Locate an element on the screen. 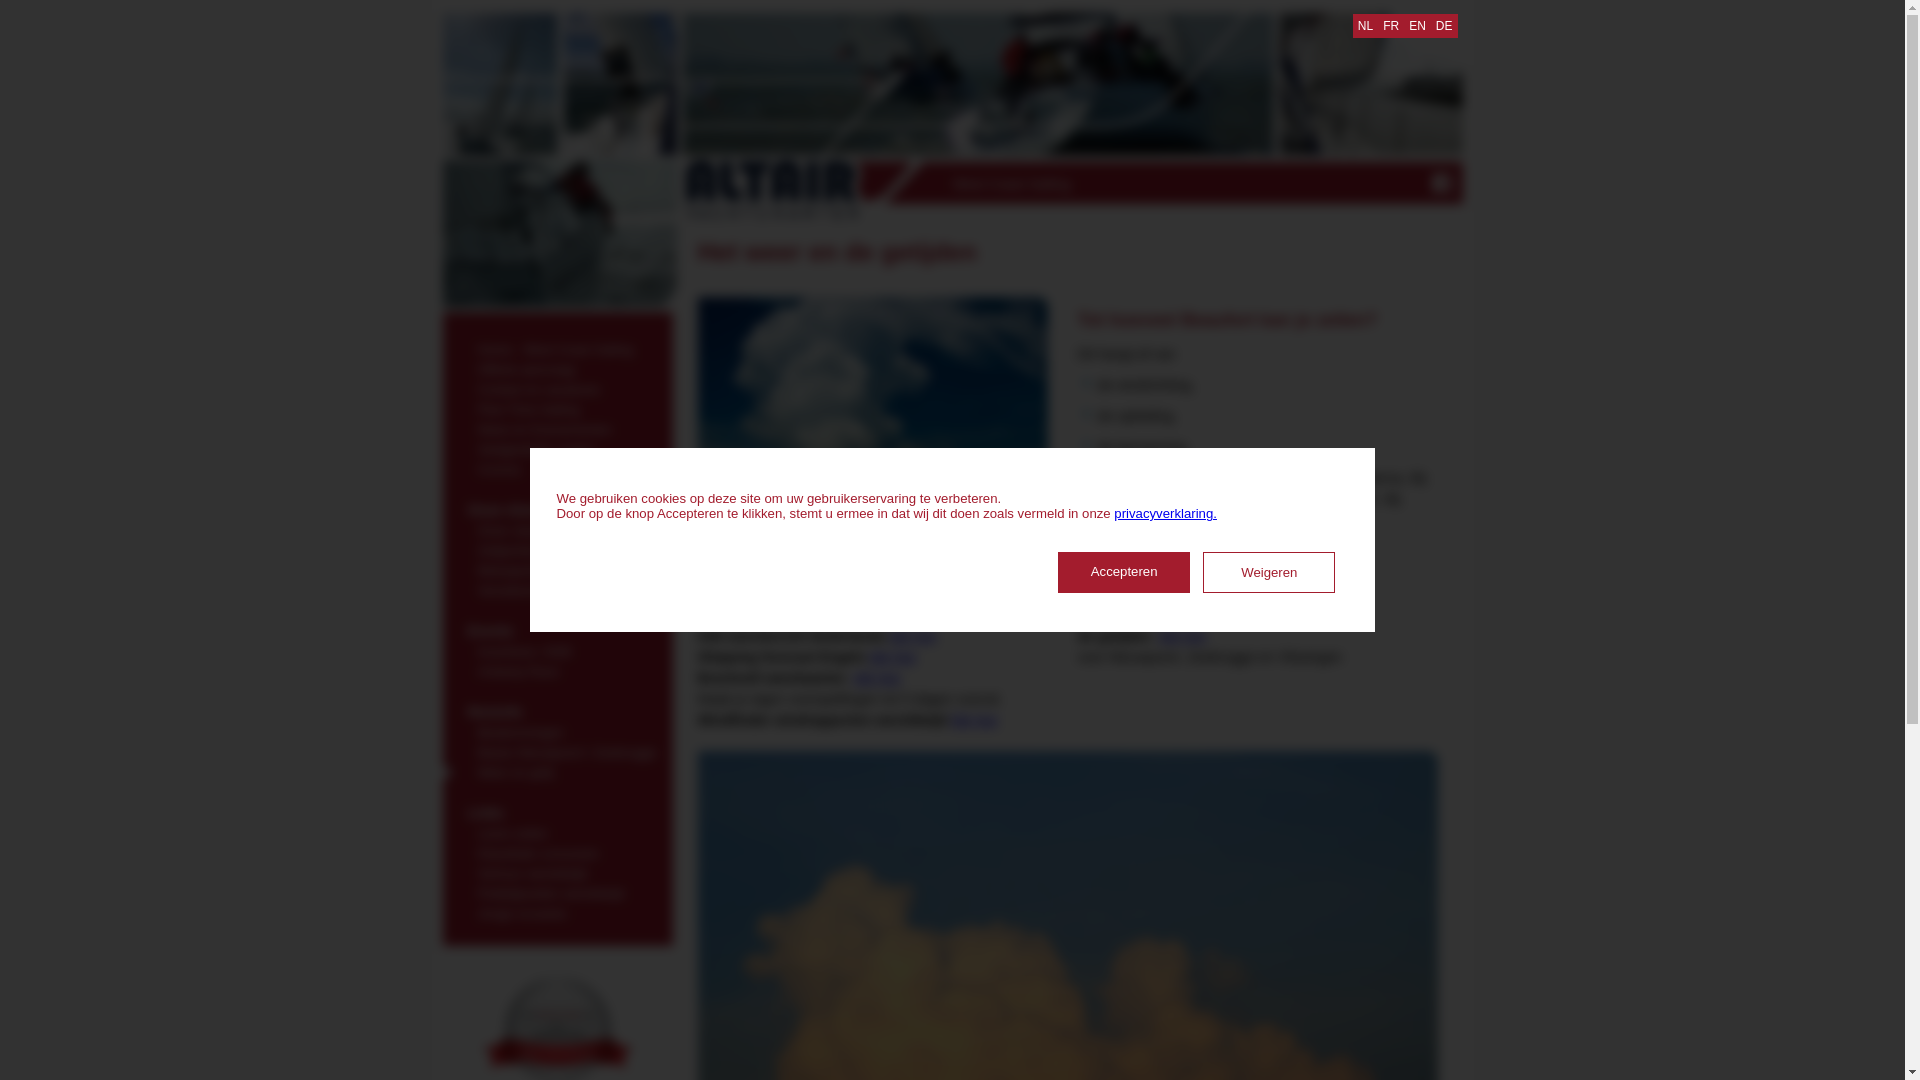 This screenshot has width=1920, height=1080. Incentives / B2B is located at coordinates (557, 649).